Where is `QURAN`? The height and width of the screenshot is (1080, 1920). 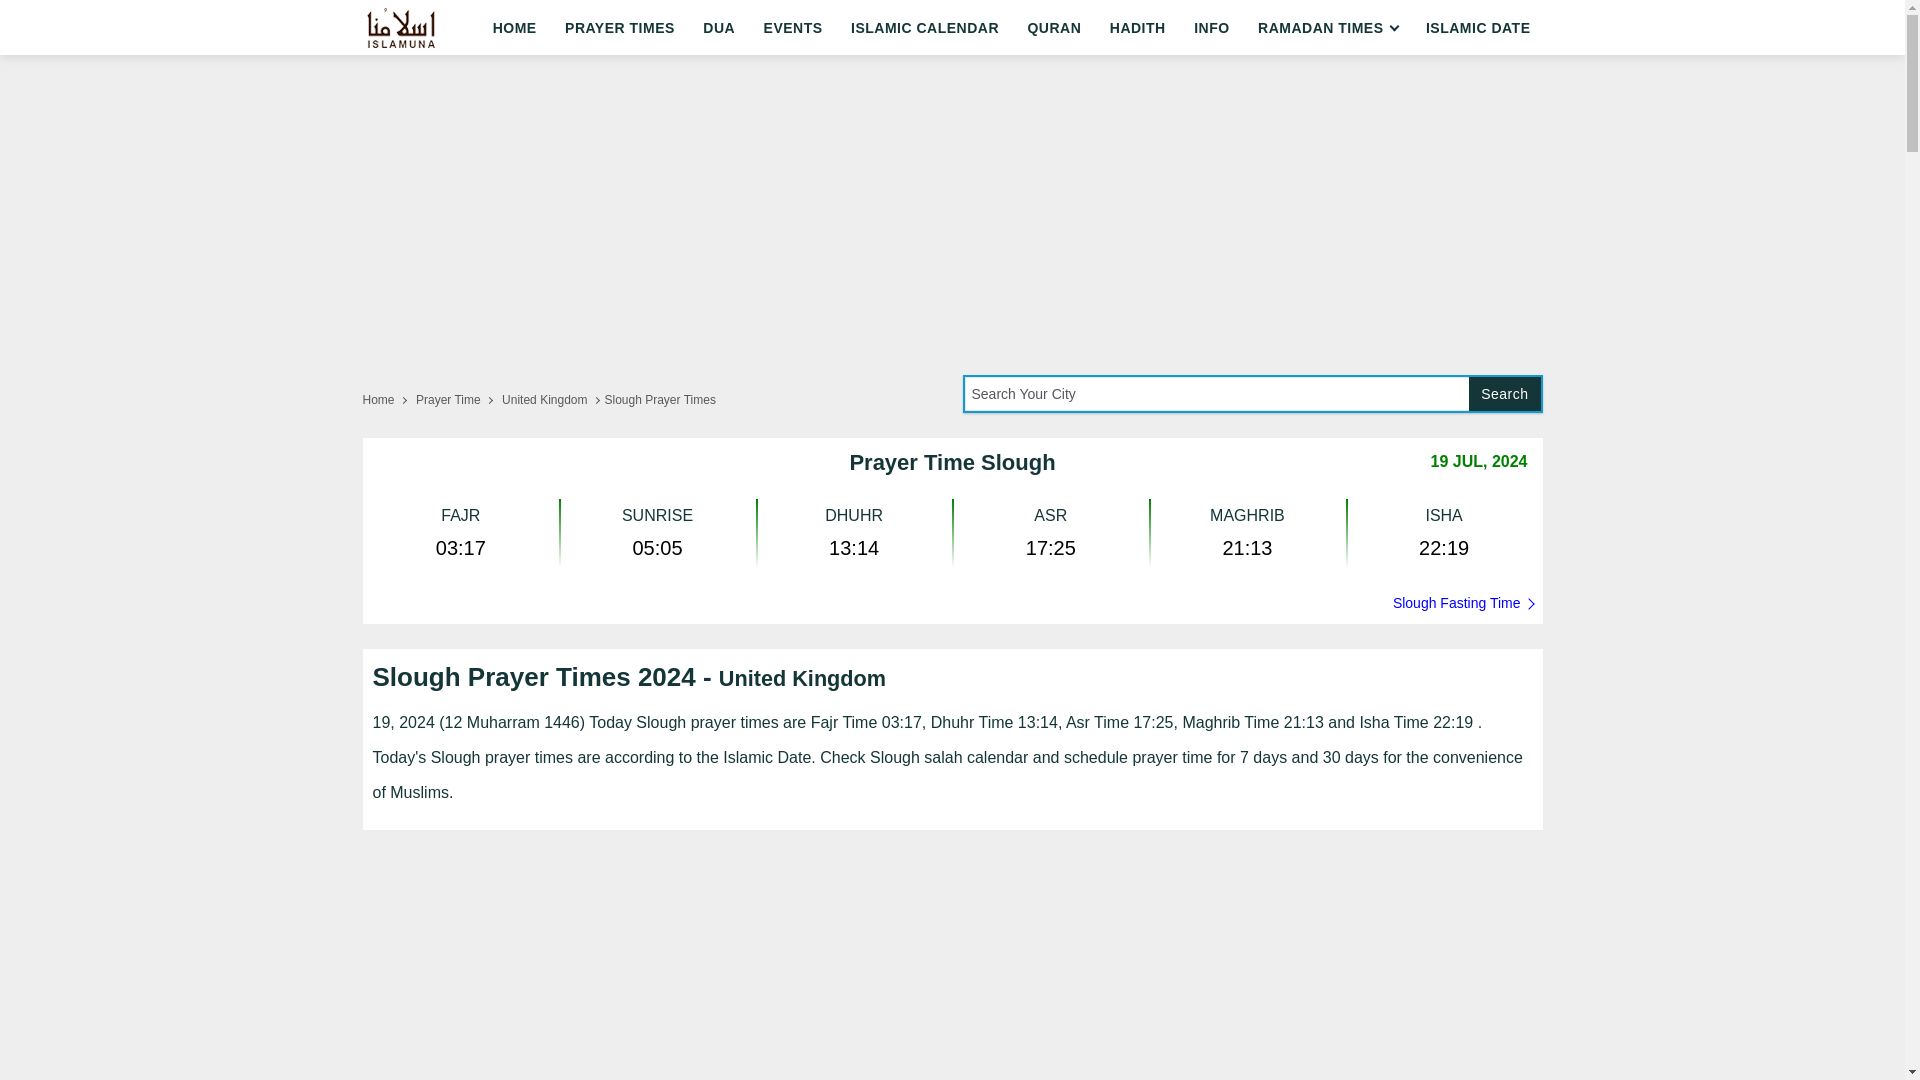 QURAN is located at coordinates (1054, 28).